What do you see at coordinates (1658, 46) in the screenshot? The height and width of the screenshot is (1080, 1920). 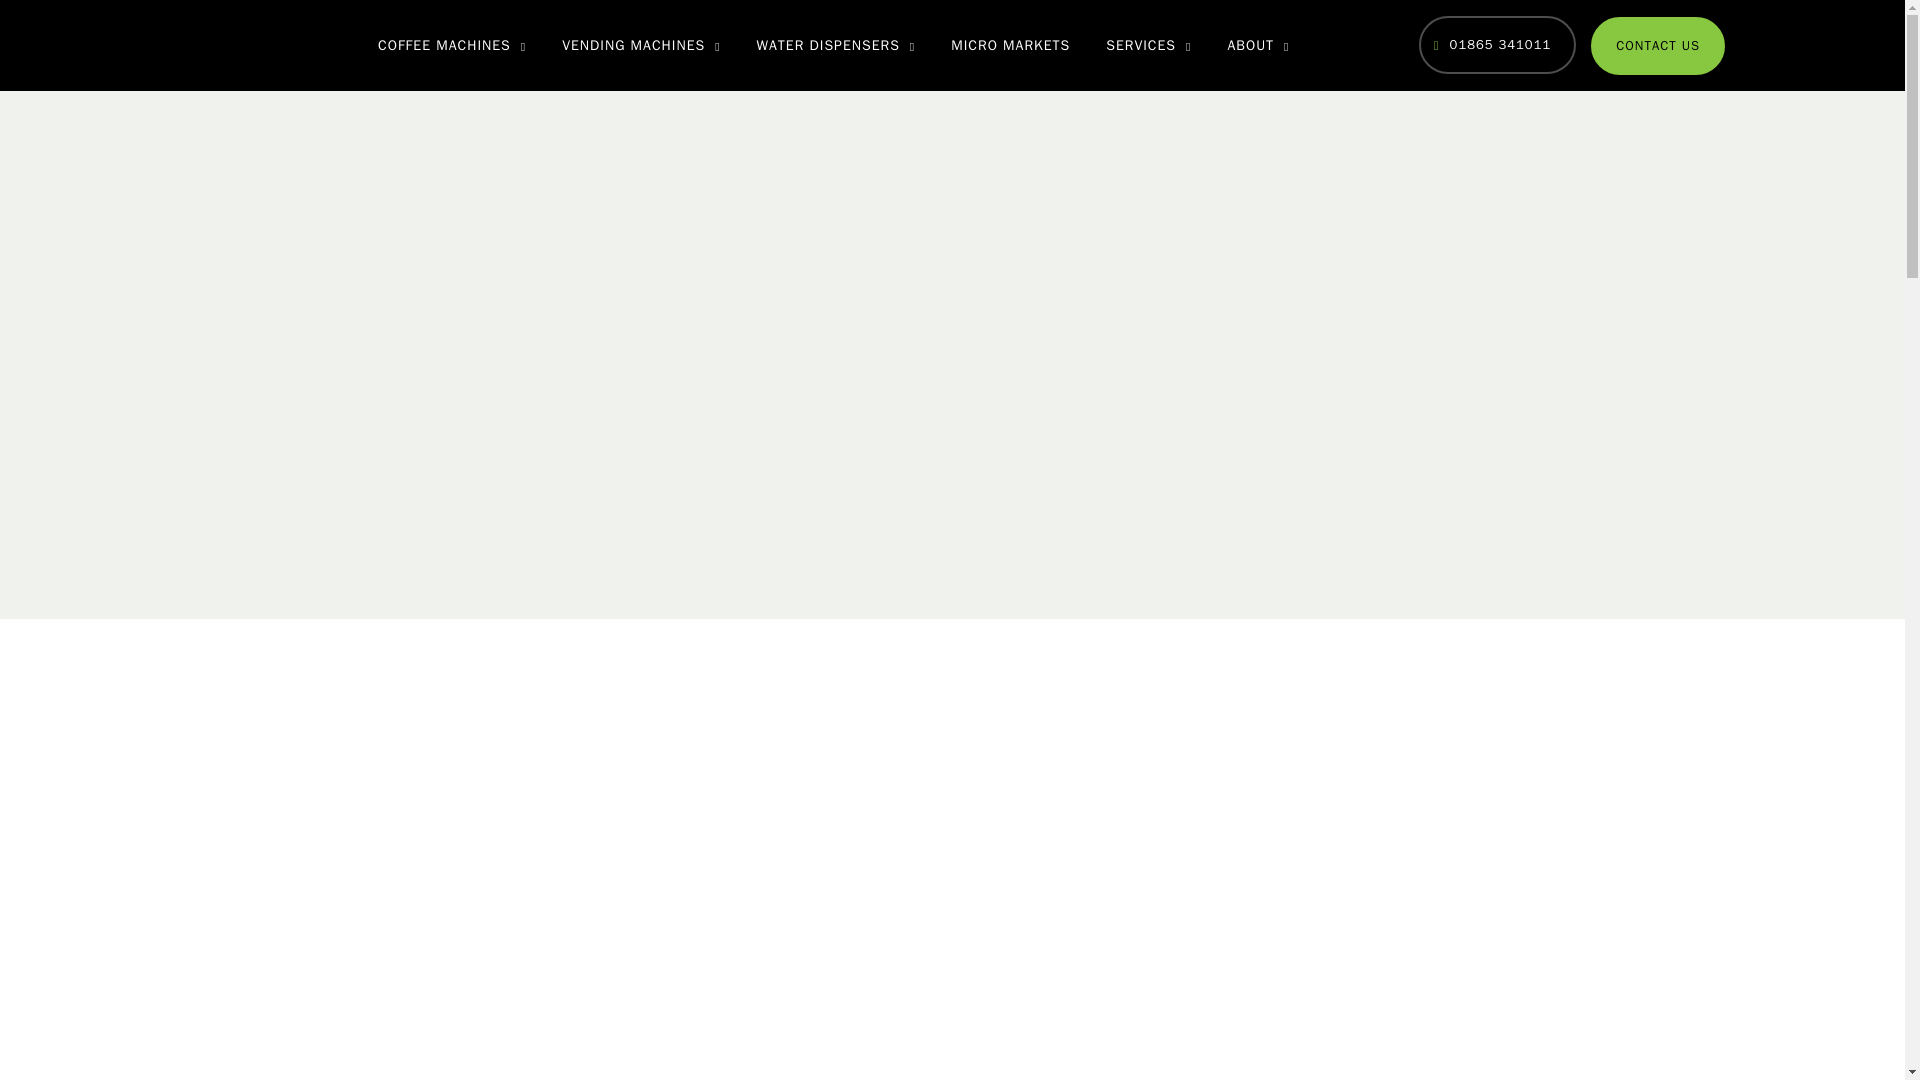 I see `CONTACT US` at bounding box center [1658, 46].